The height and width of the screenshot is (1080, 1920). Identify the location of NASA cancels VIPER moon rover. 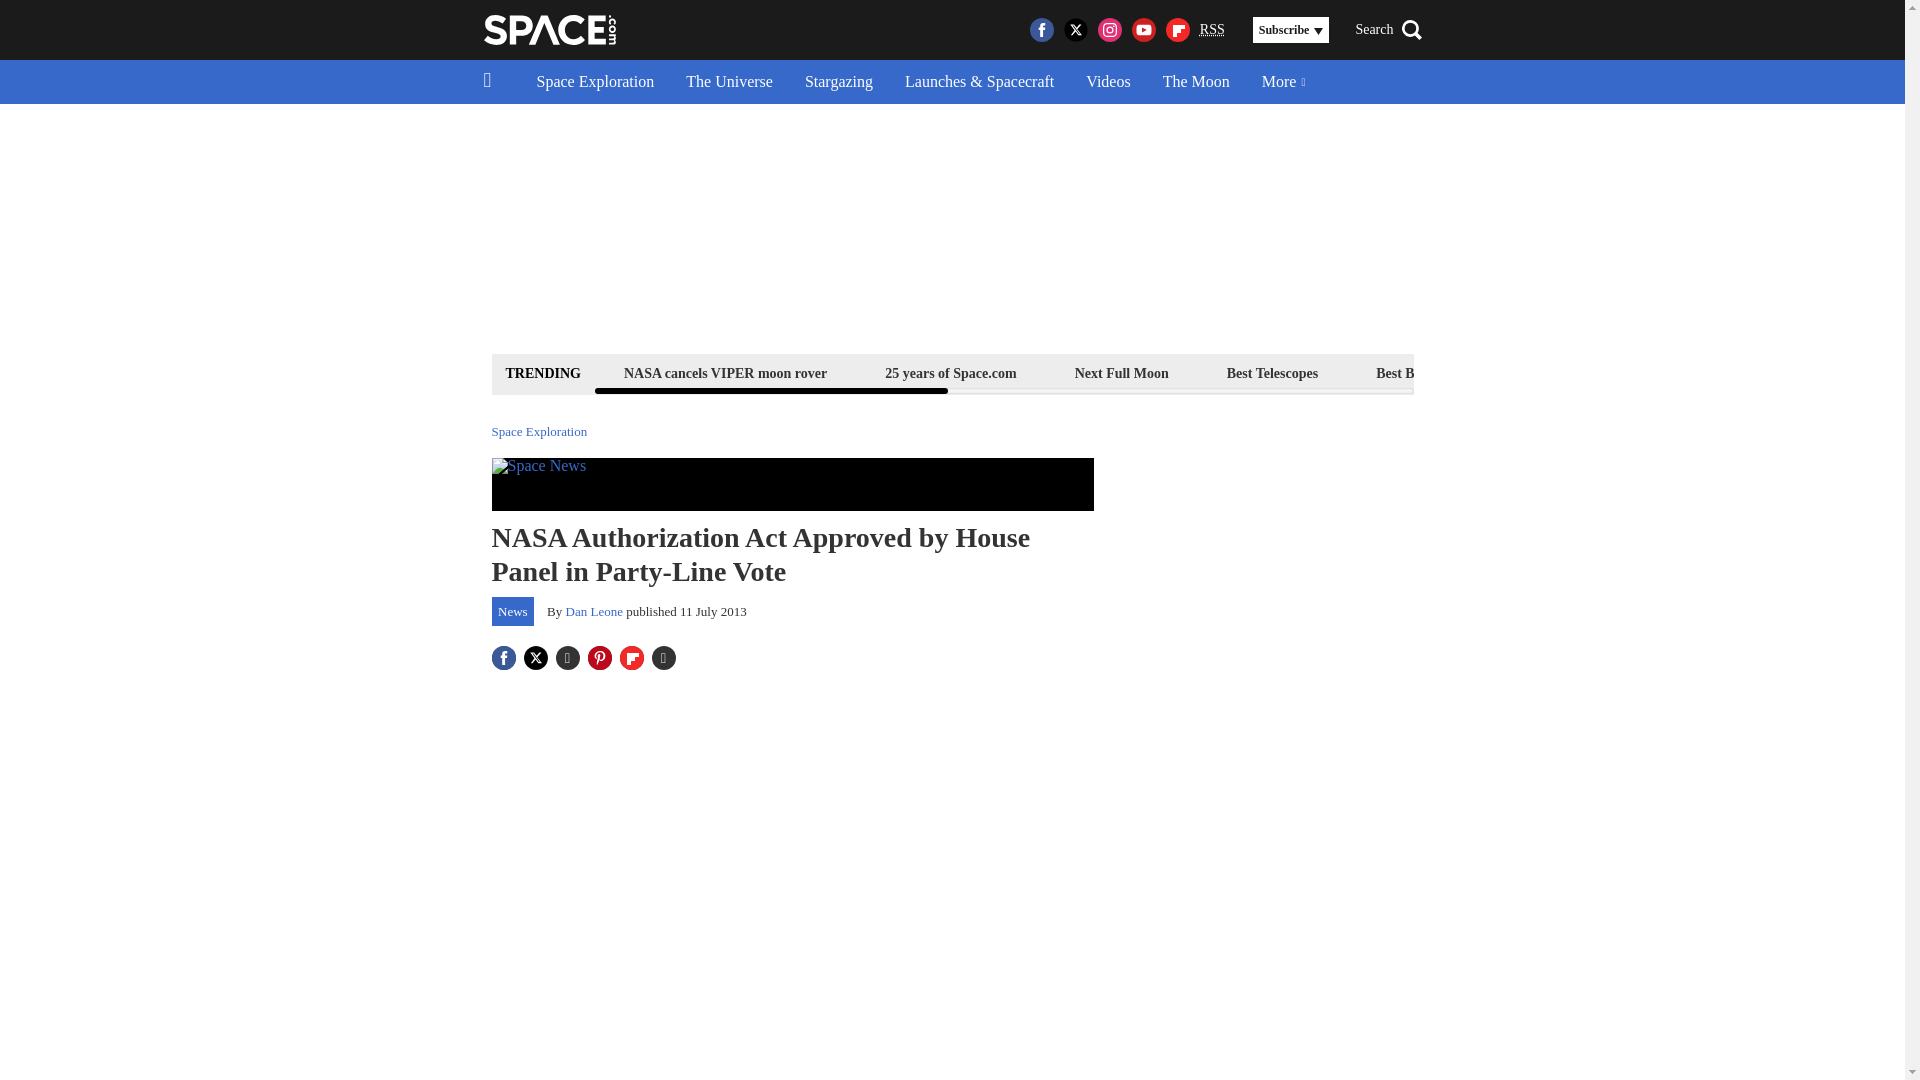
(724, 372).